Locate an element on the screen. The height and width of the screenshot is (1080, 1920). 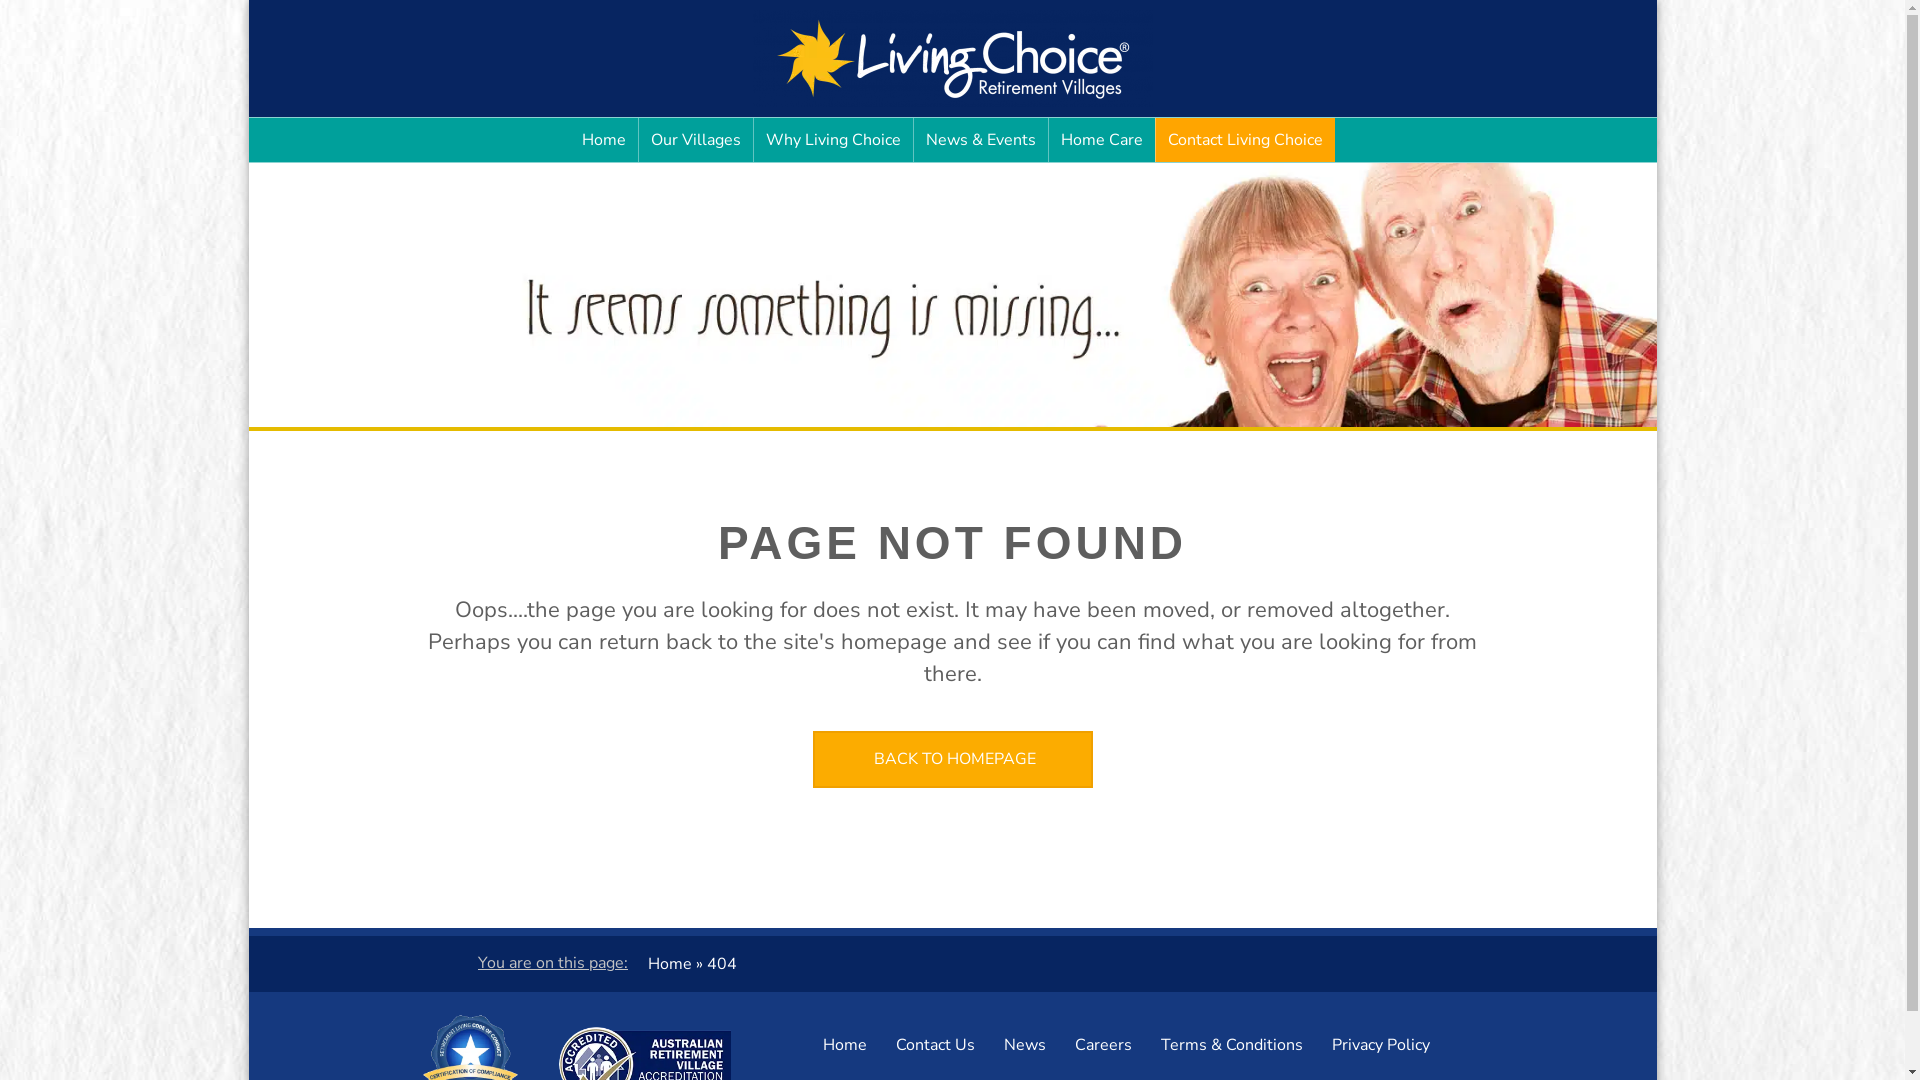
rlcc is located at coordinates (470, 1059).